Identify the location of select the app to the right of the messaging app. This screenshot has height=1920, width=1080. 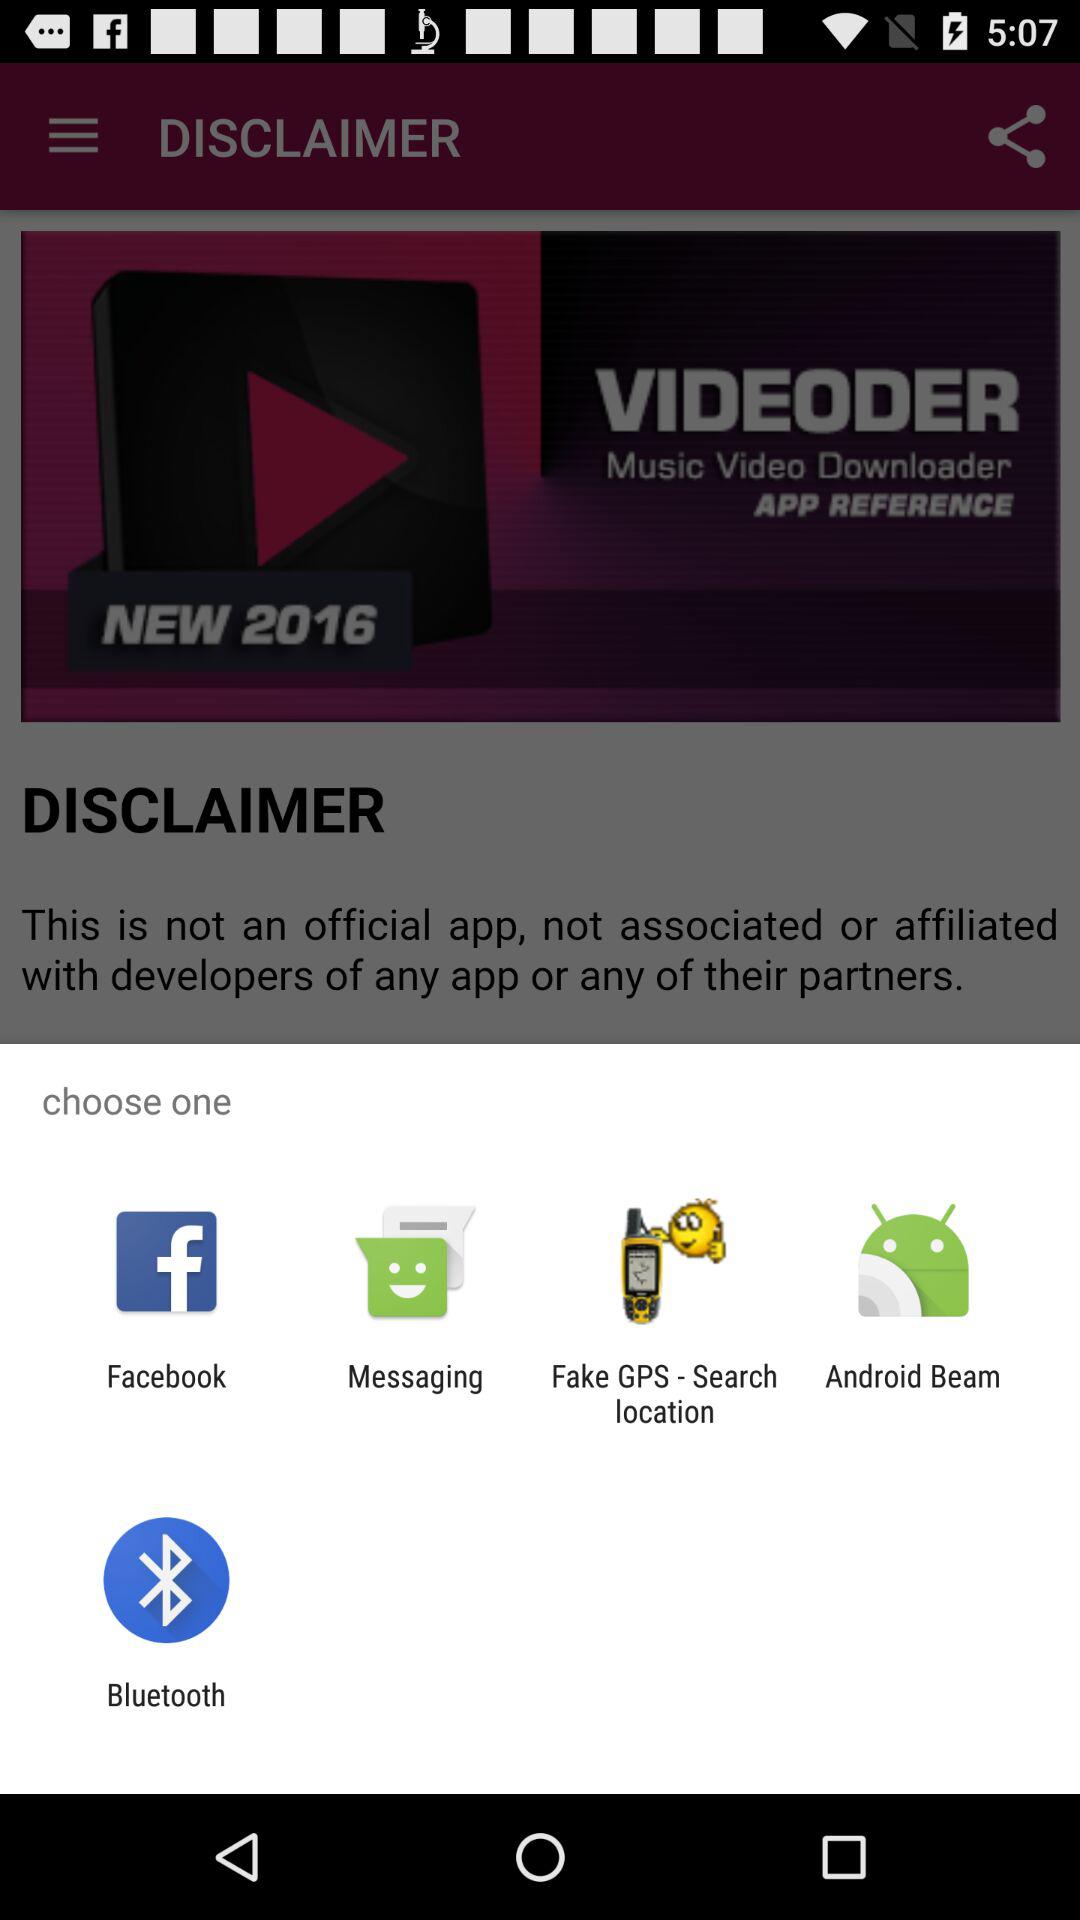
(664, 1393).